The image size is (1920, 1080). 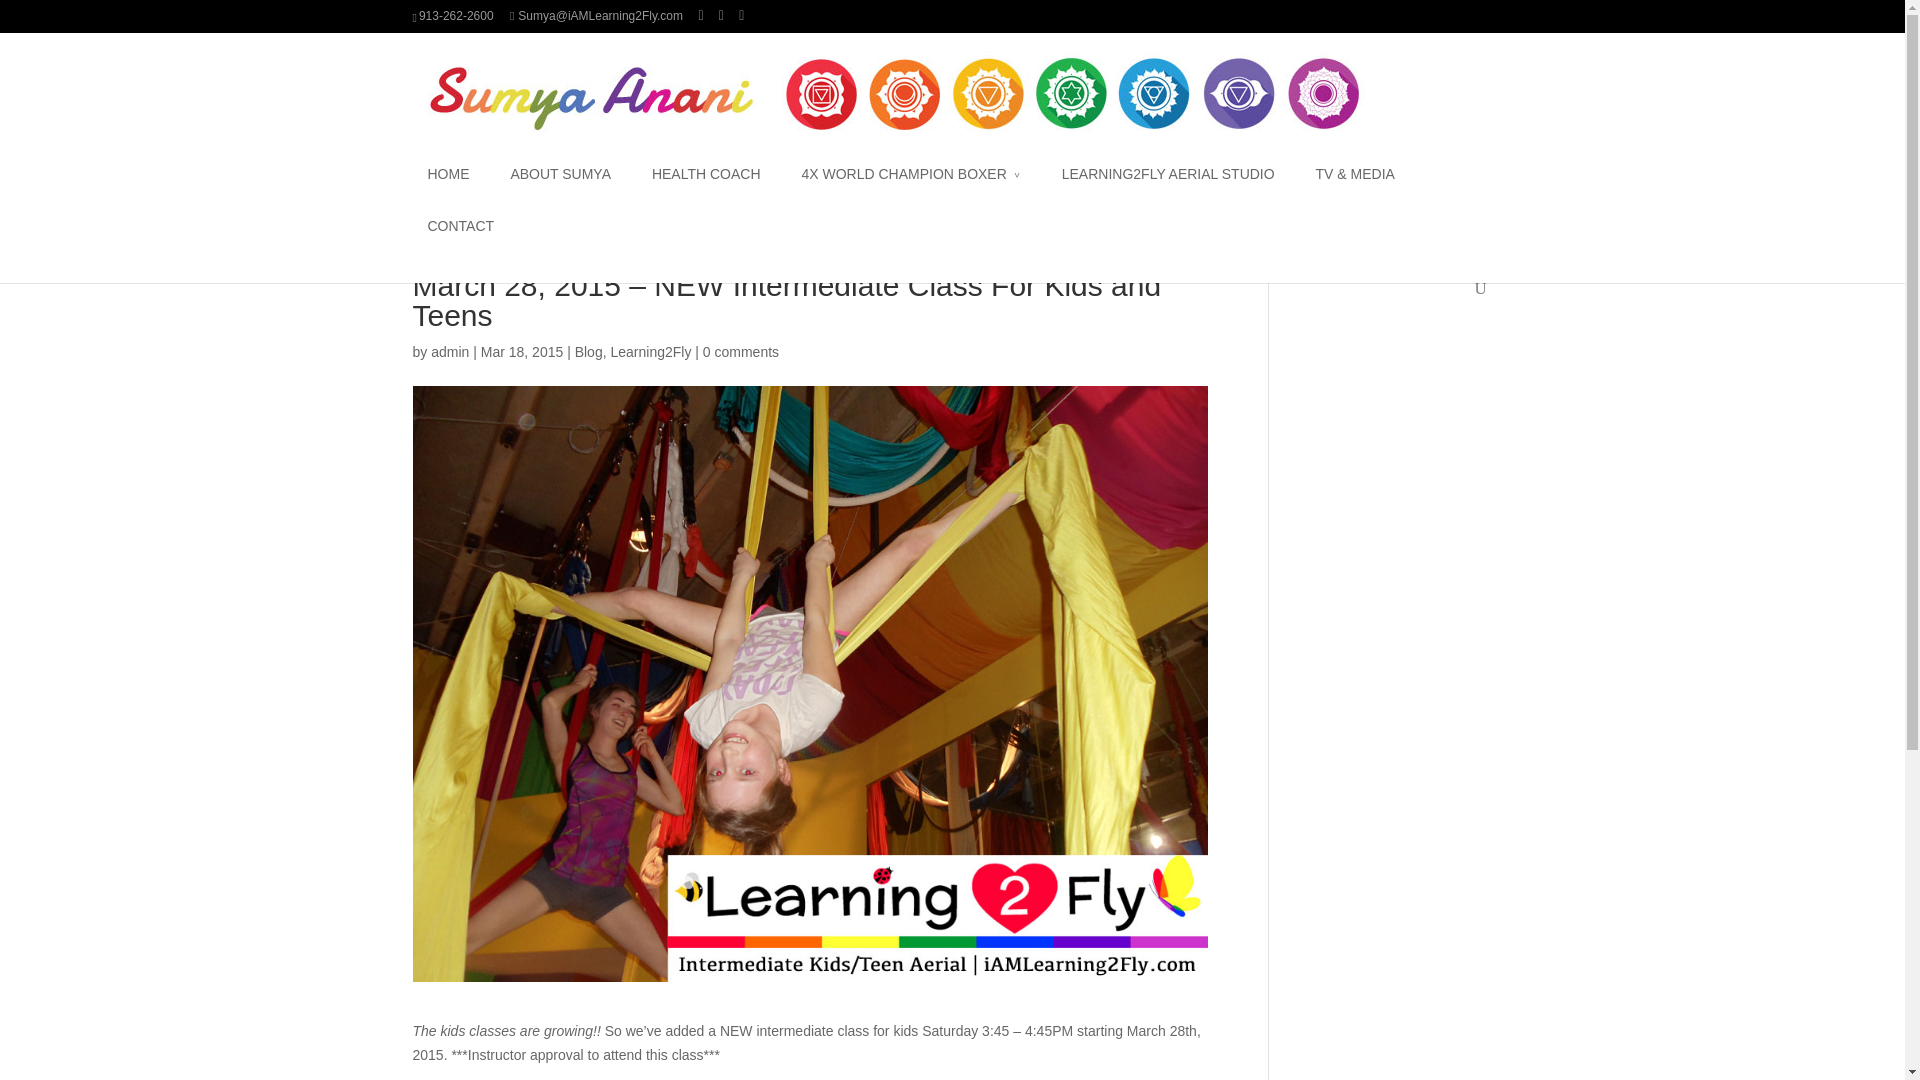 I want to click on ABOUT SUMYA, so click(x=560, y=188).